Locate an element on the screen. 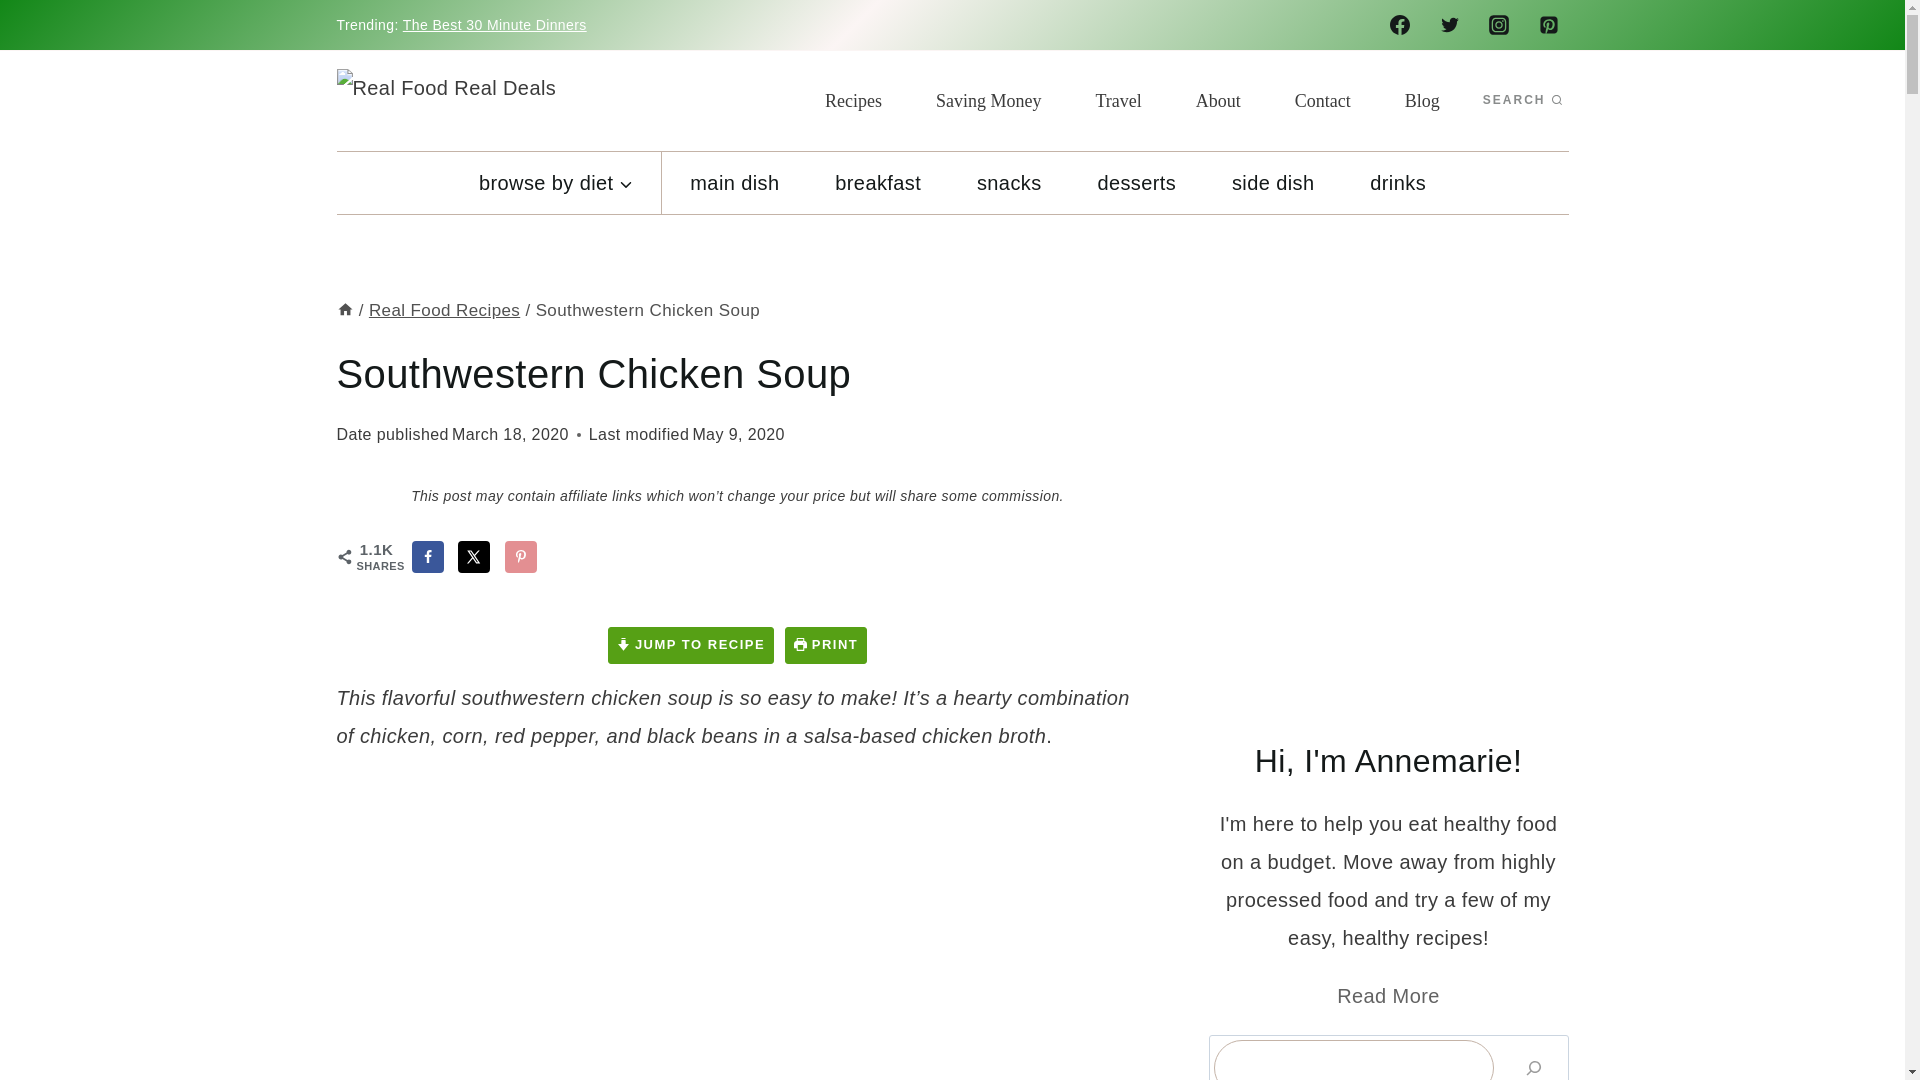 The image size is (1920, 1080). About is located at coordinates (1218, 100).